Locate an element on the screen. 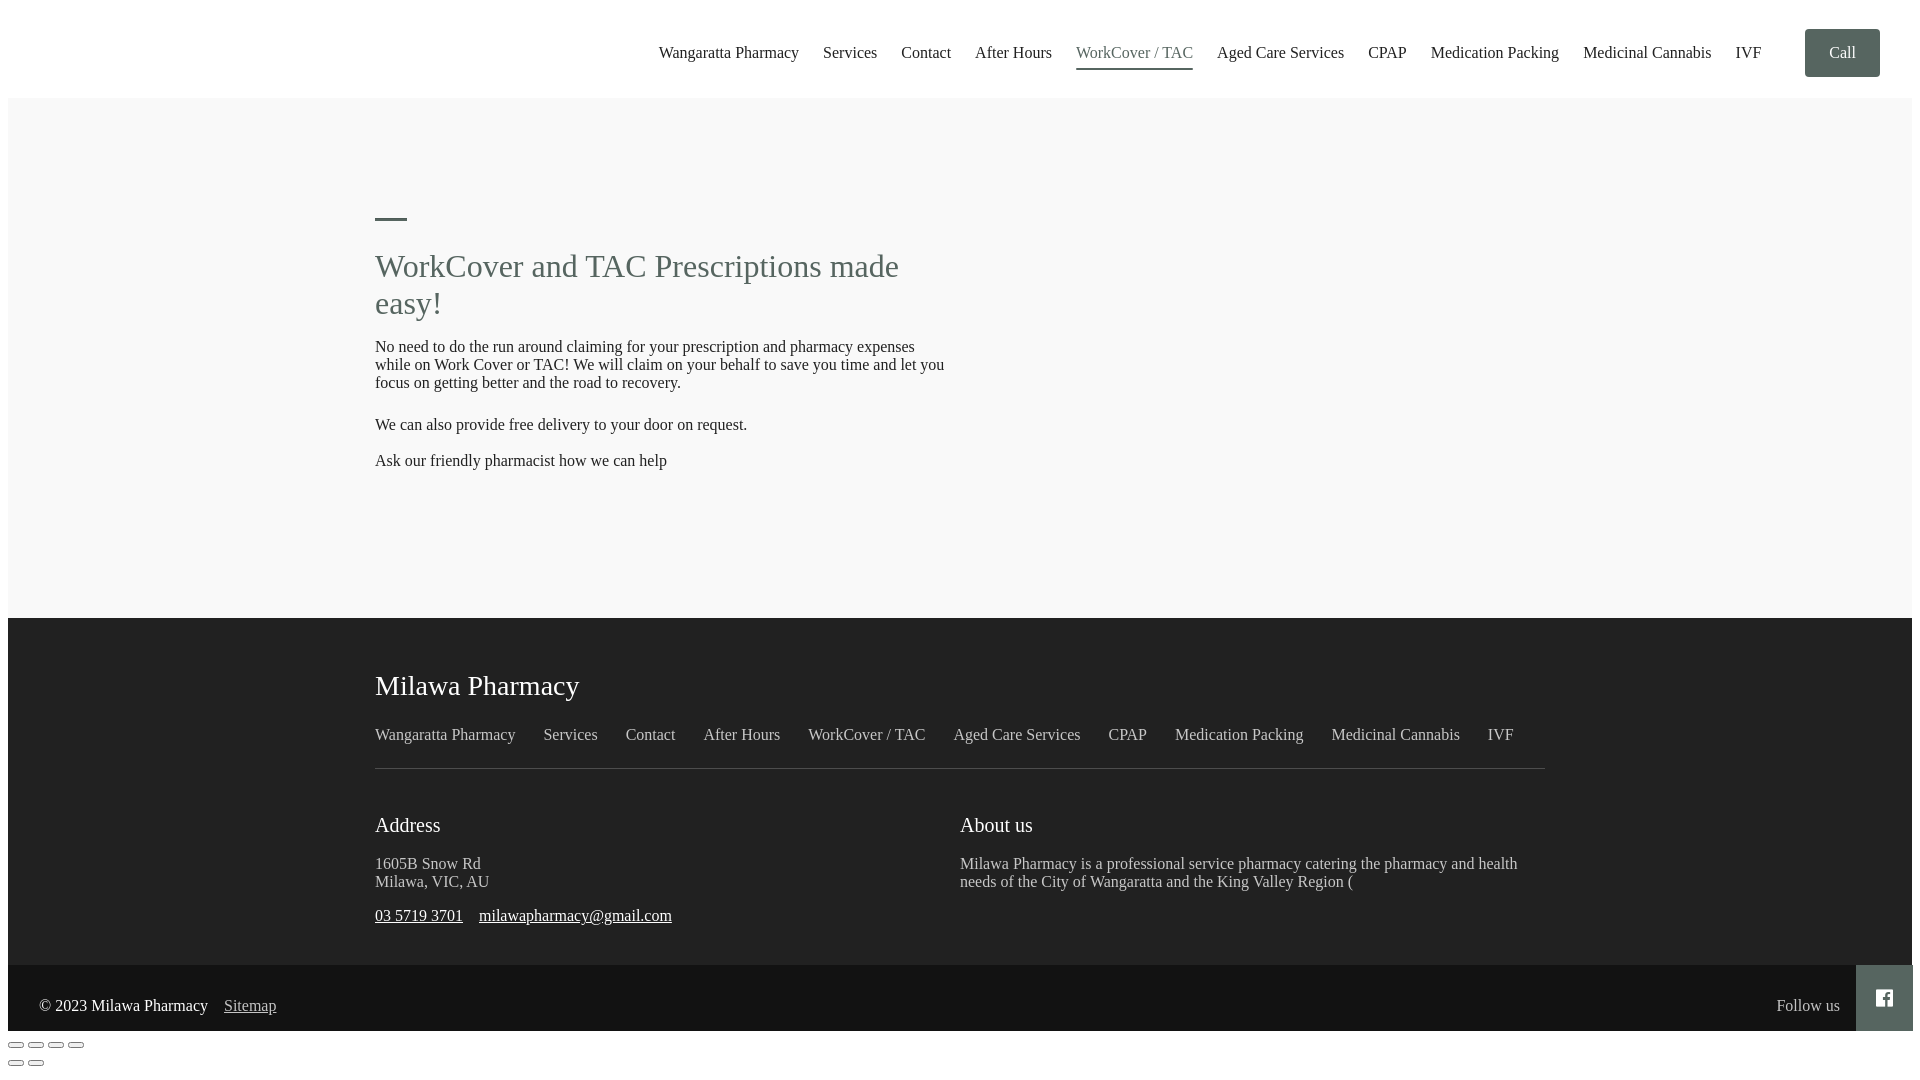 The width and height of the screenshot is (1920, 1080). Aged Care Services is located at coordinates (1280, 53).